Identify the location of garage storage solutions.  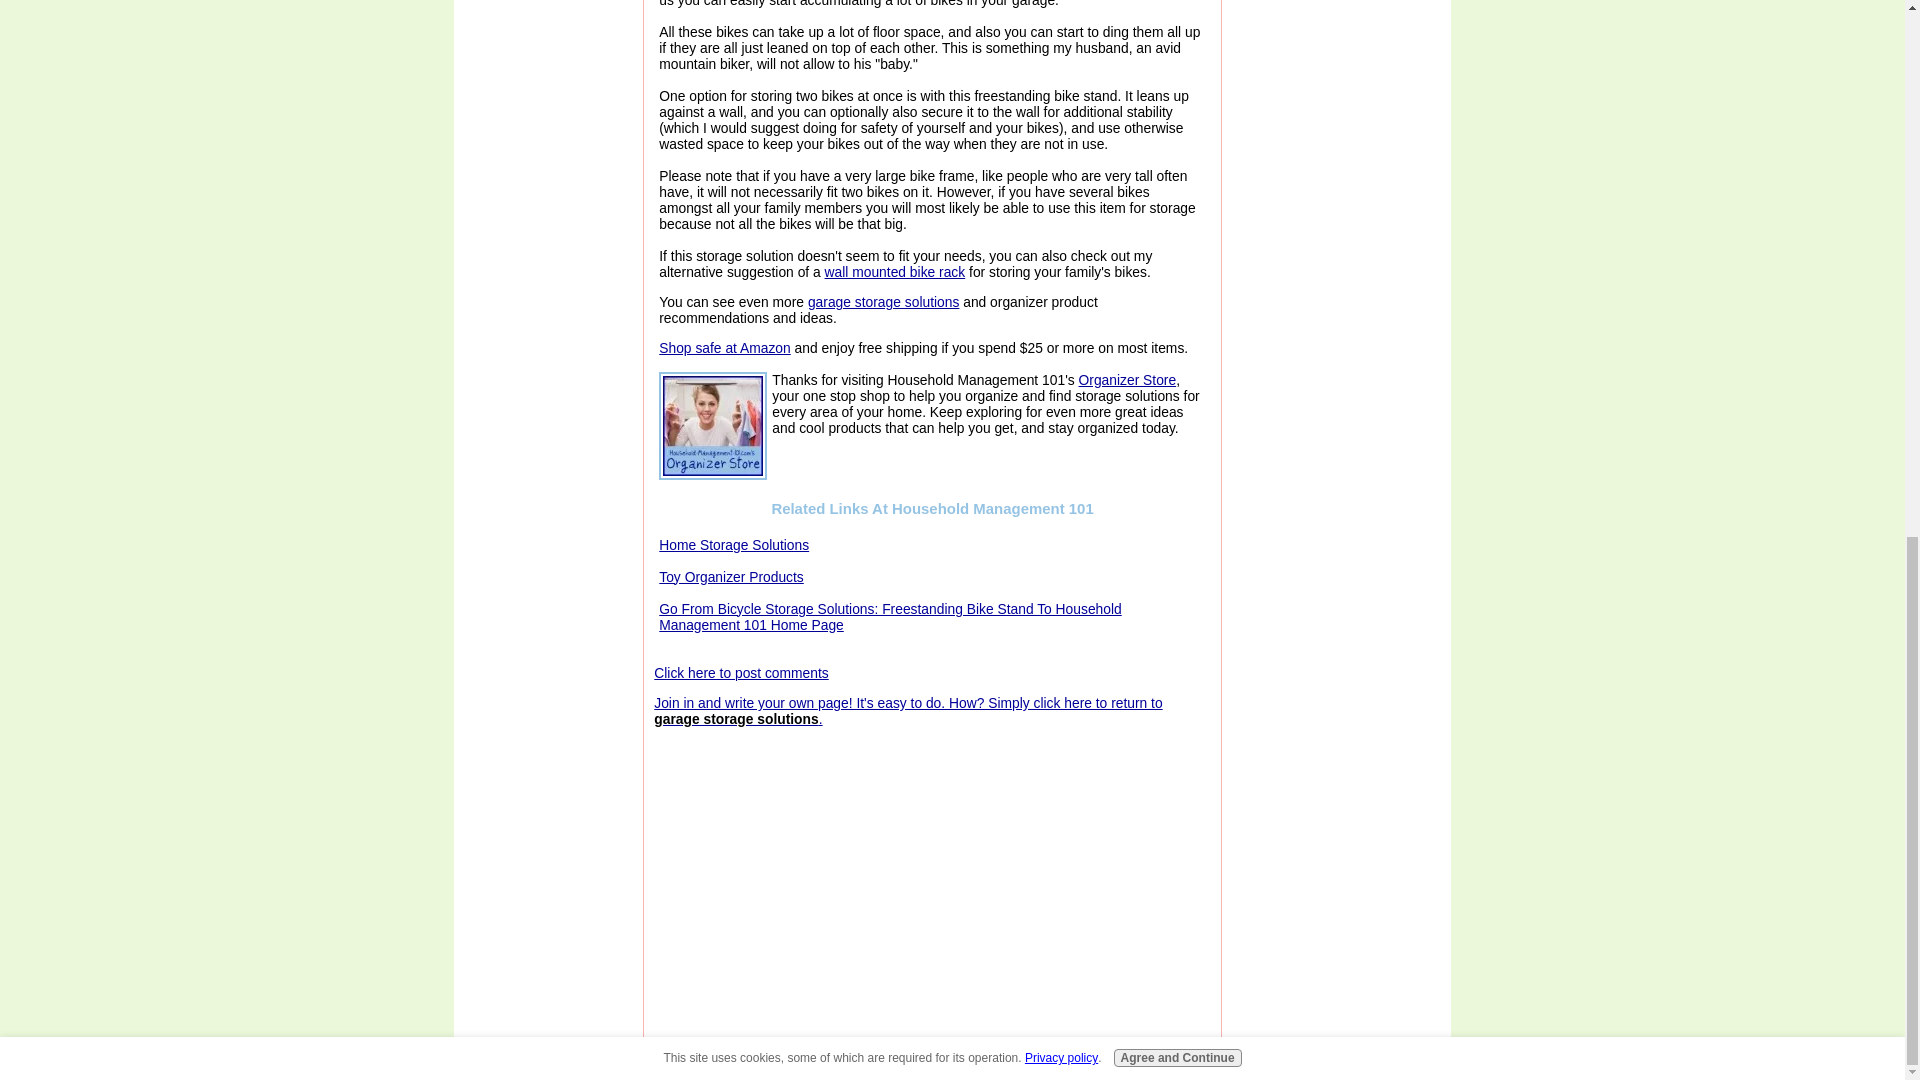
(883, 301).